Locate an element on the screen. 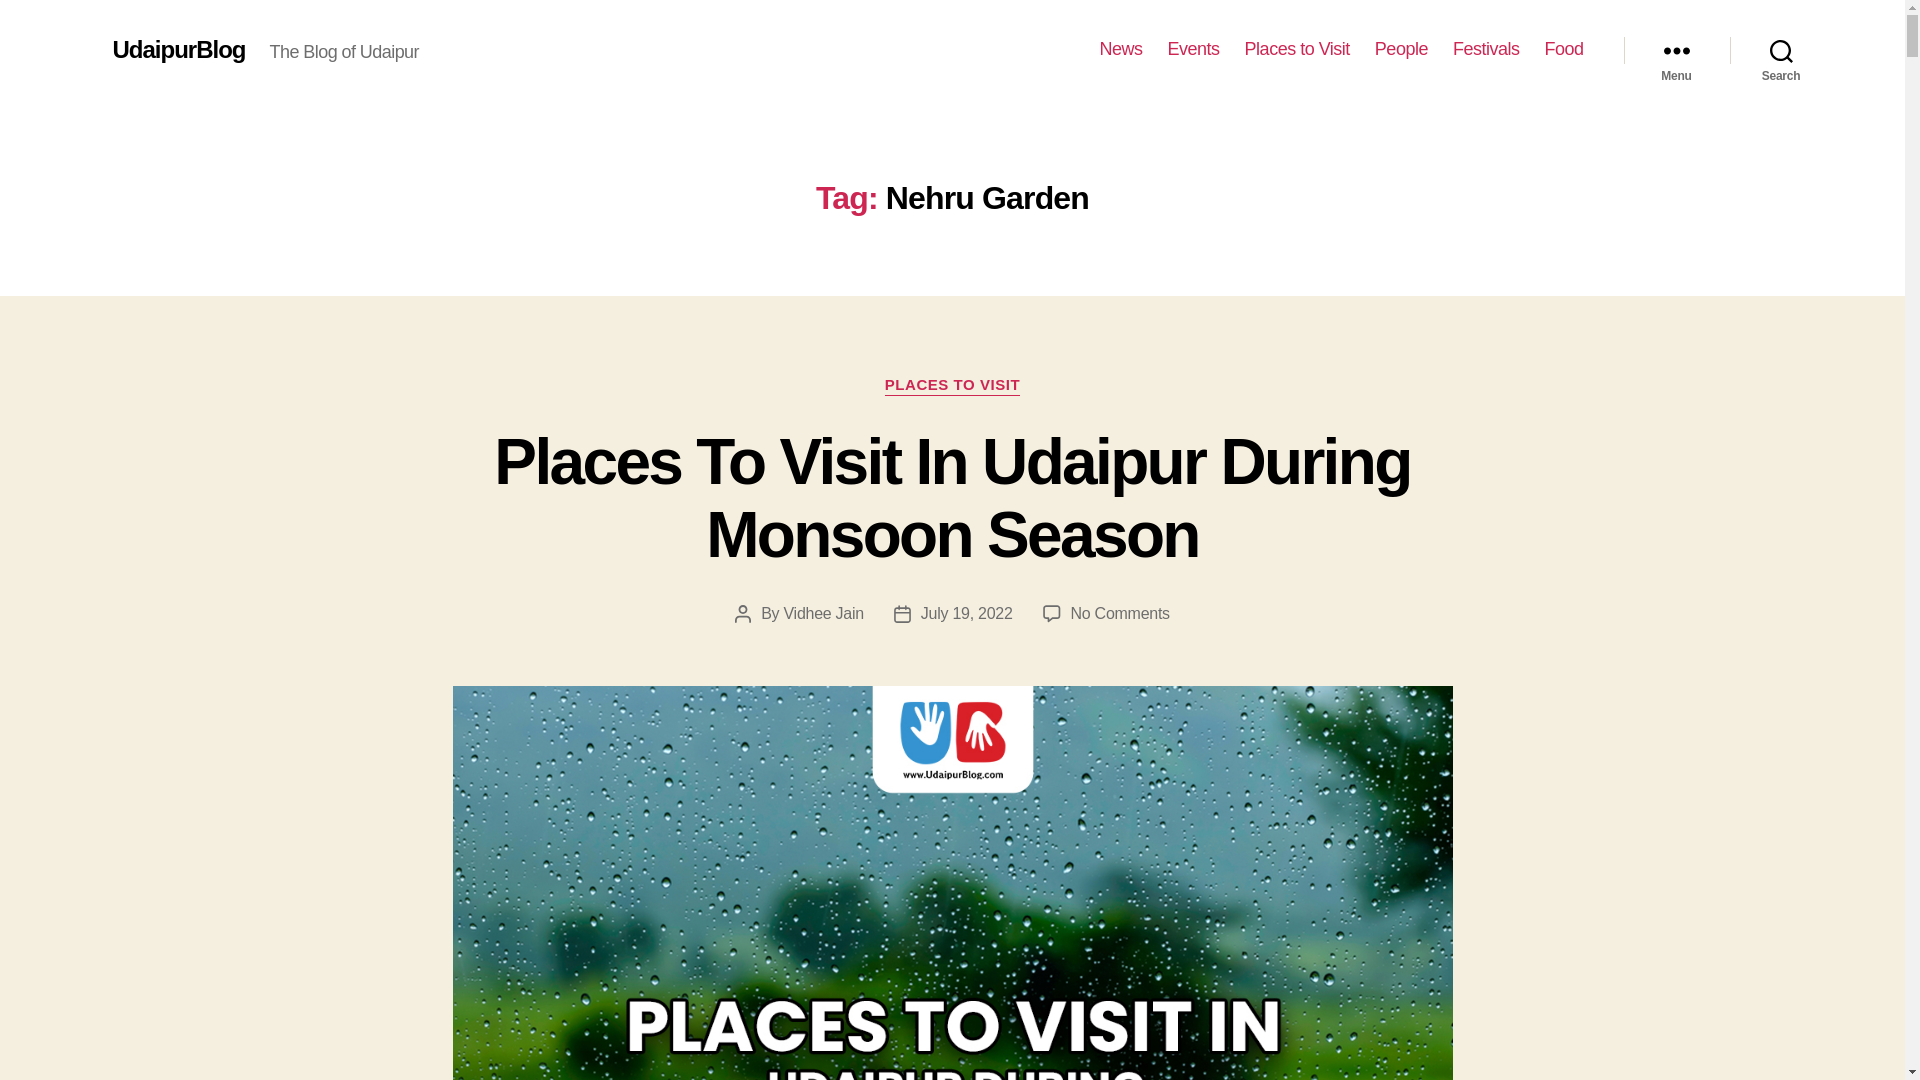 The image size is (1920, 1080). Festivals is located at coordinates (1486, 49).